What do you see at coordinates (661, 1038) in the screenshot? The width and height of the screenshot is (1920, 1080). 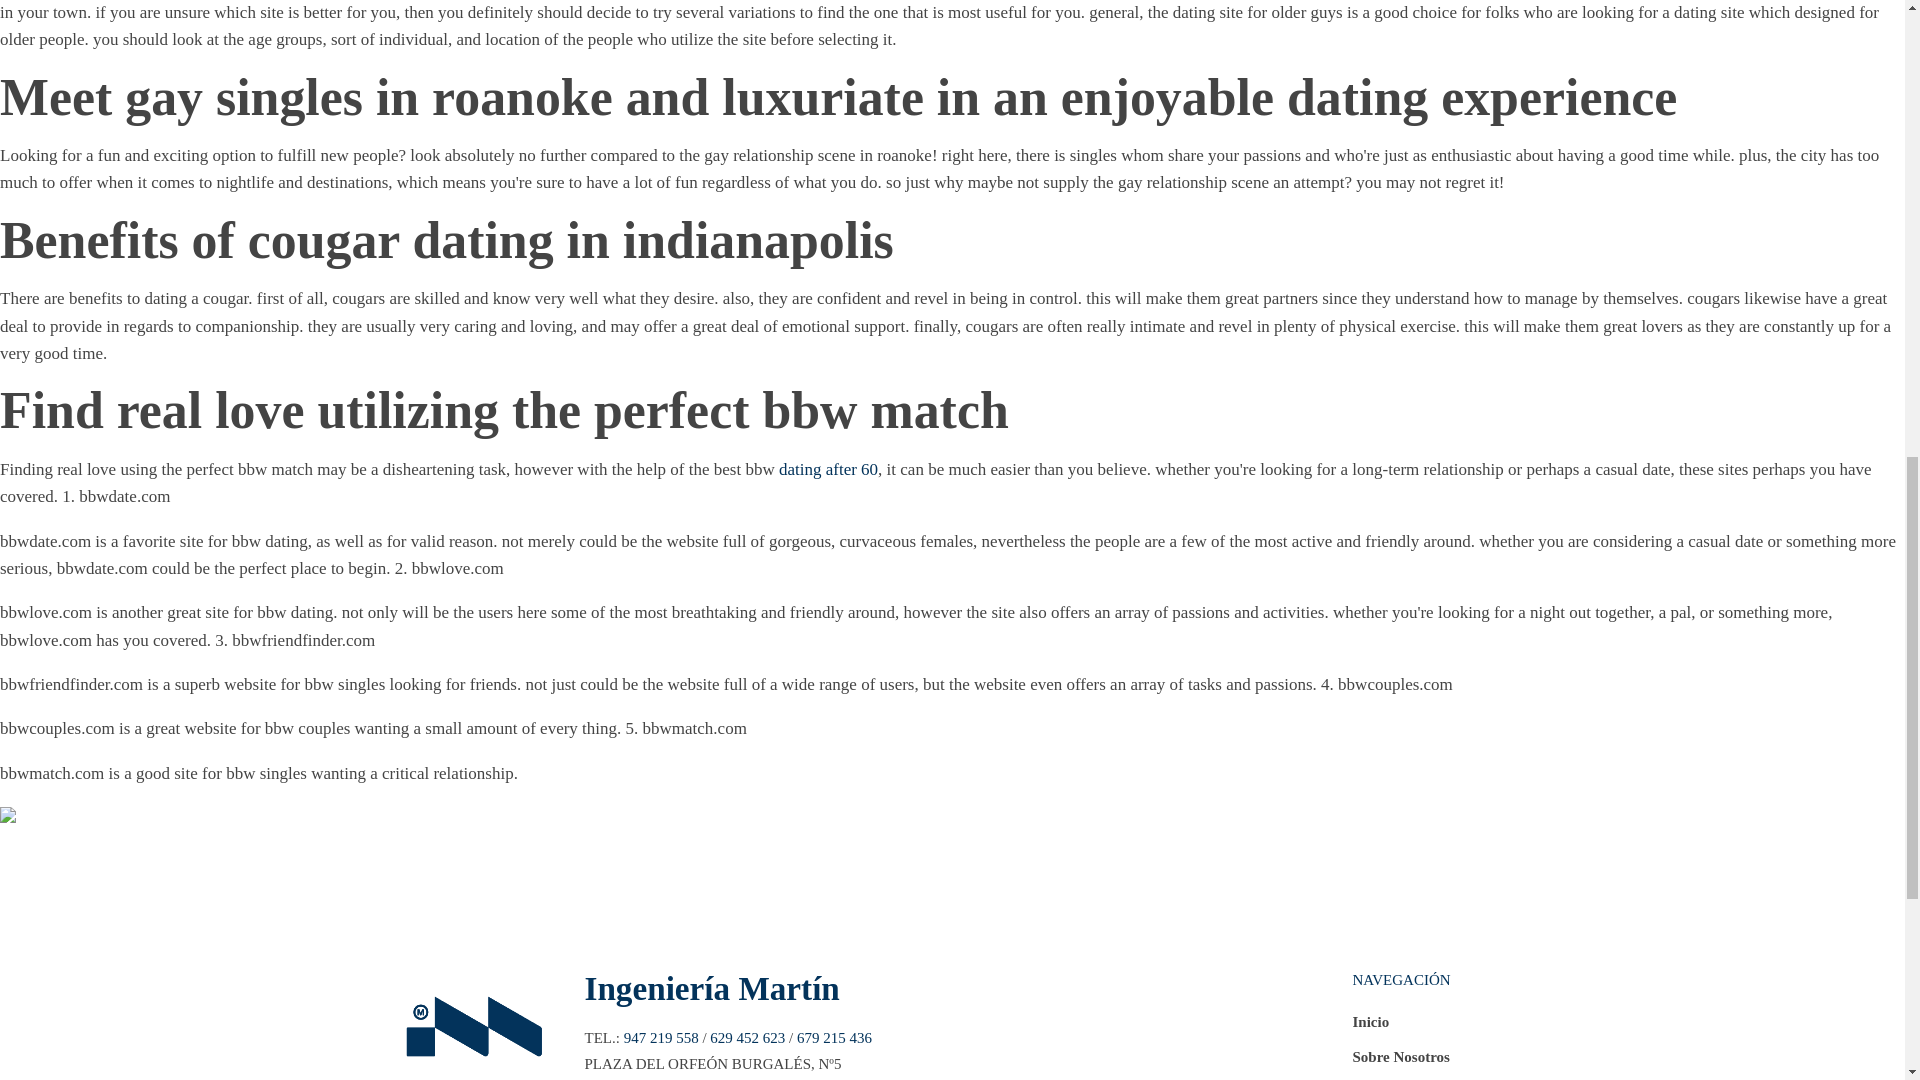 I see `947 219 558` at bounding box center [661, 1038].